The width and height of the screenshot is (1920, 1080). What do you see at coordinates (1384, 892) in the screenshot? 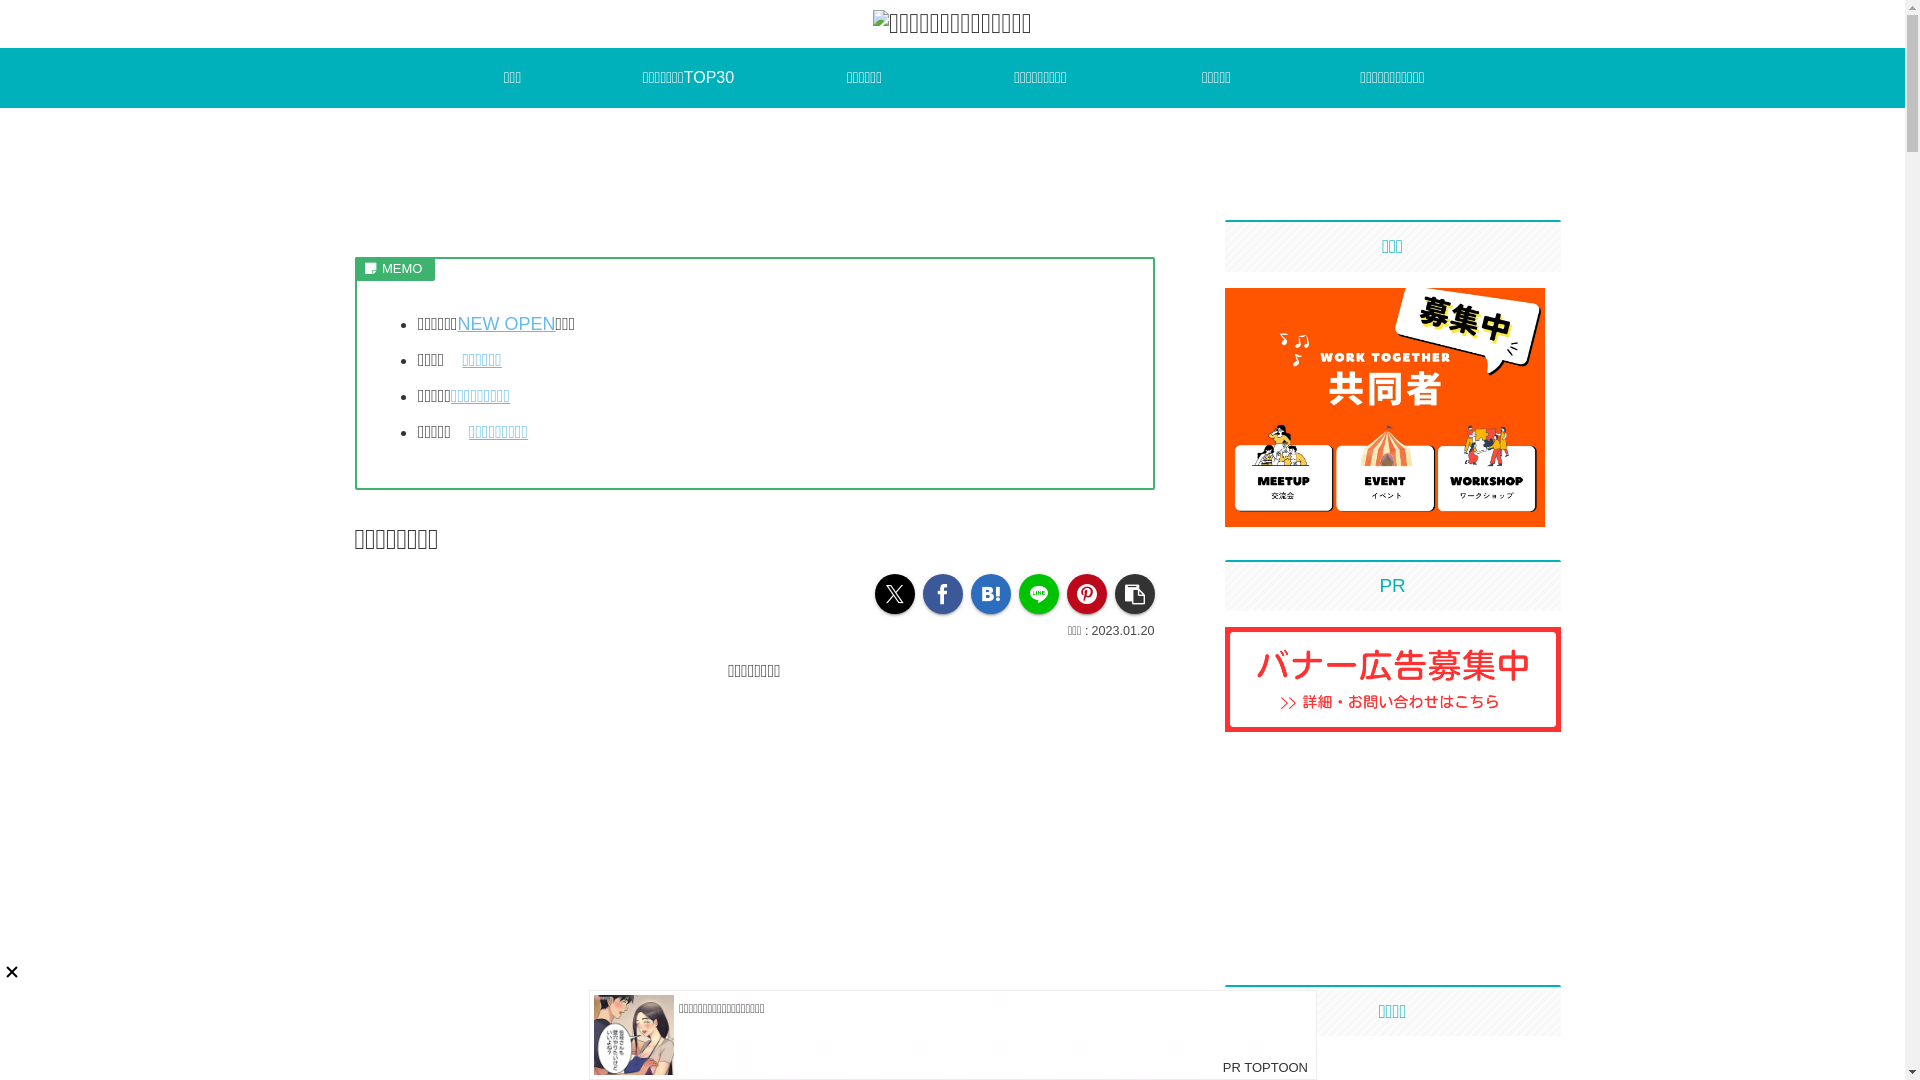
I see `Advertisement` at bounding box center [1384, 892].